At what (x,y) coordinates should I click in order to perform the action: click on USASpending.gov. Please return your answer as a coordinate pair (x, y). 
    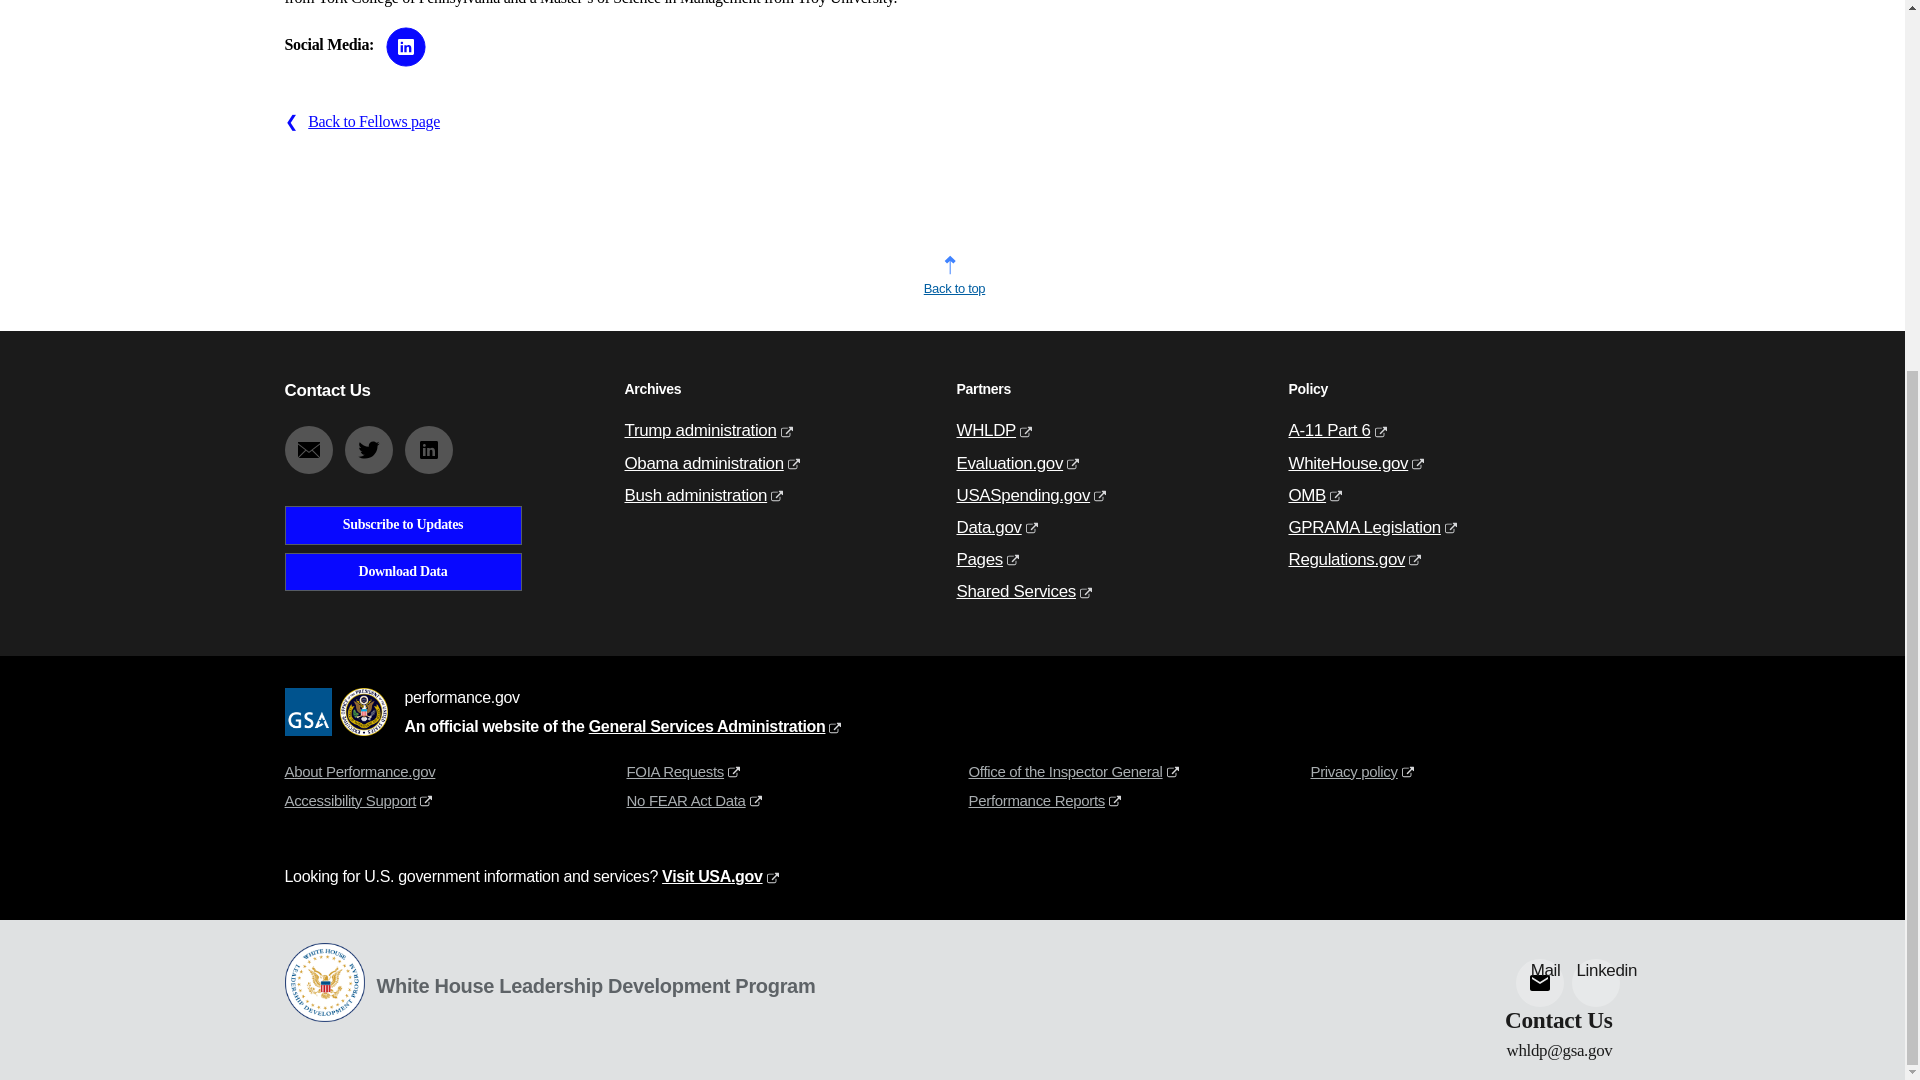
    Looking at the image, I should click on (1023, 496).